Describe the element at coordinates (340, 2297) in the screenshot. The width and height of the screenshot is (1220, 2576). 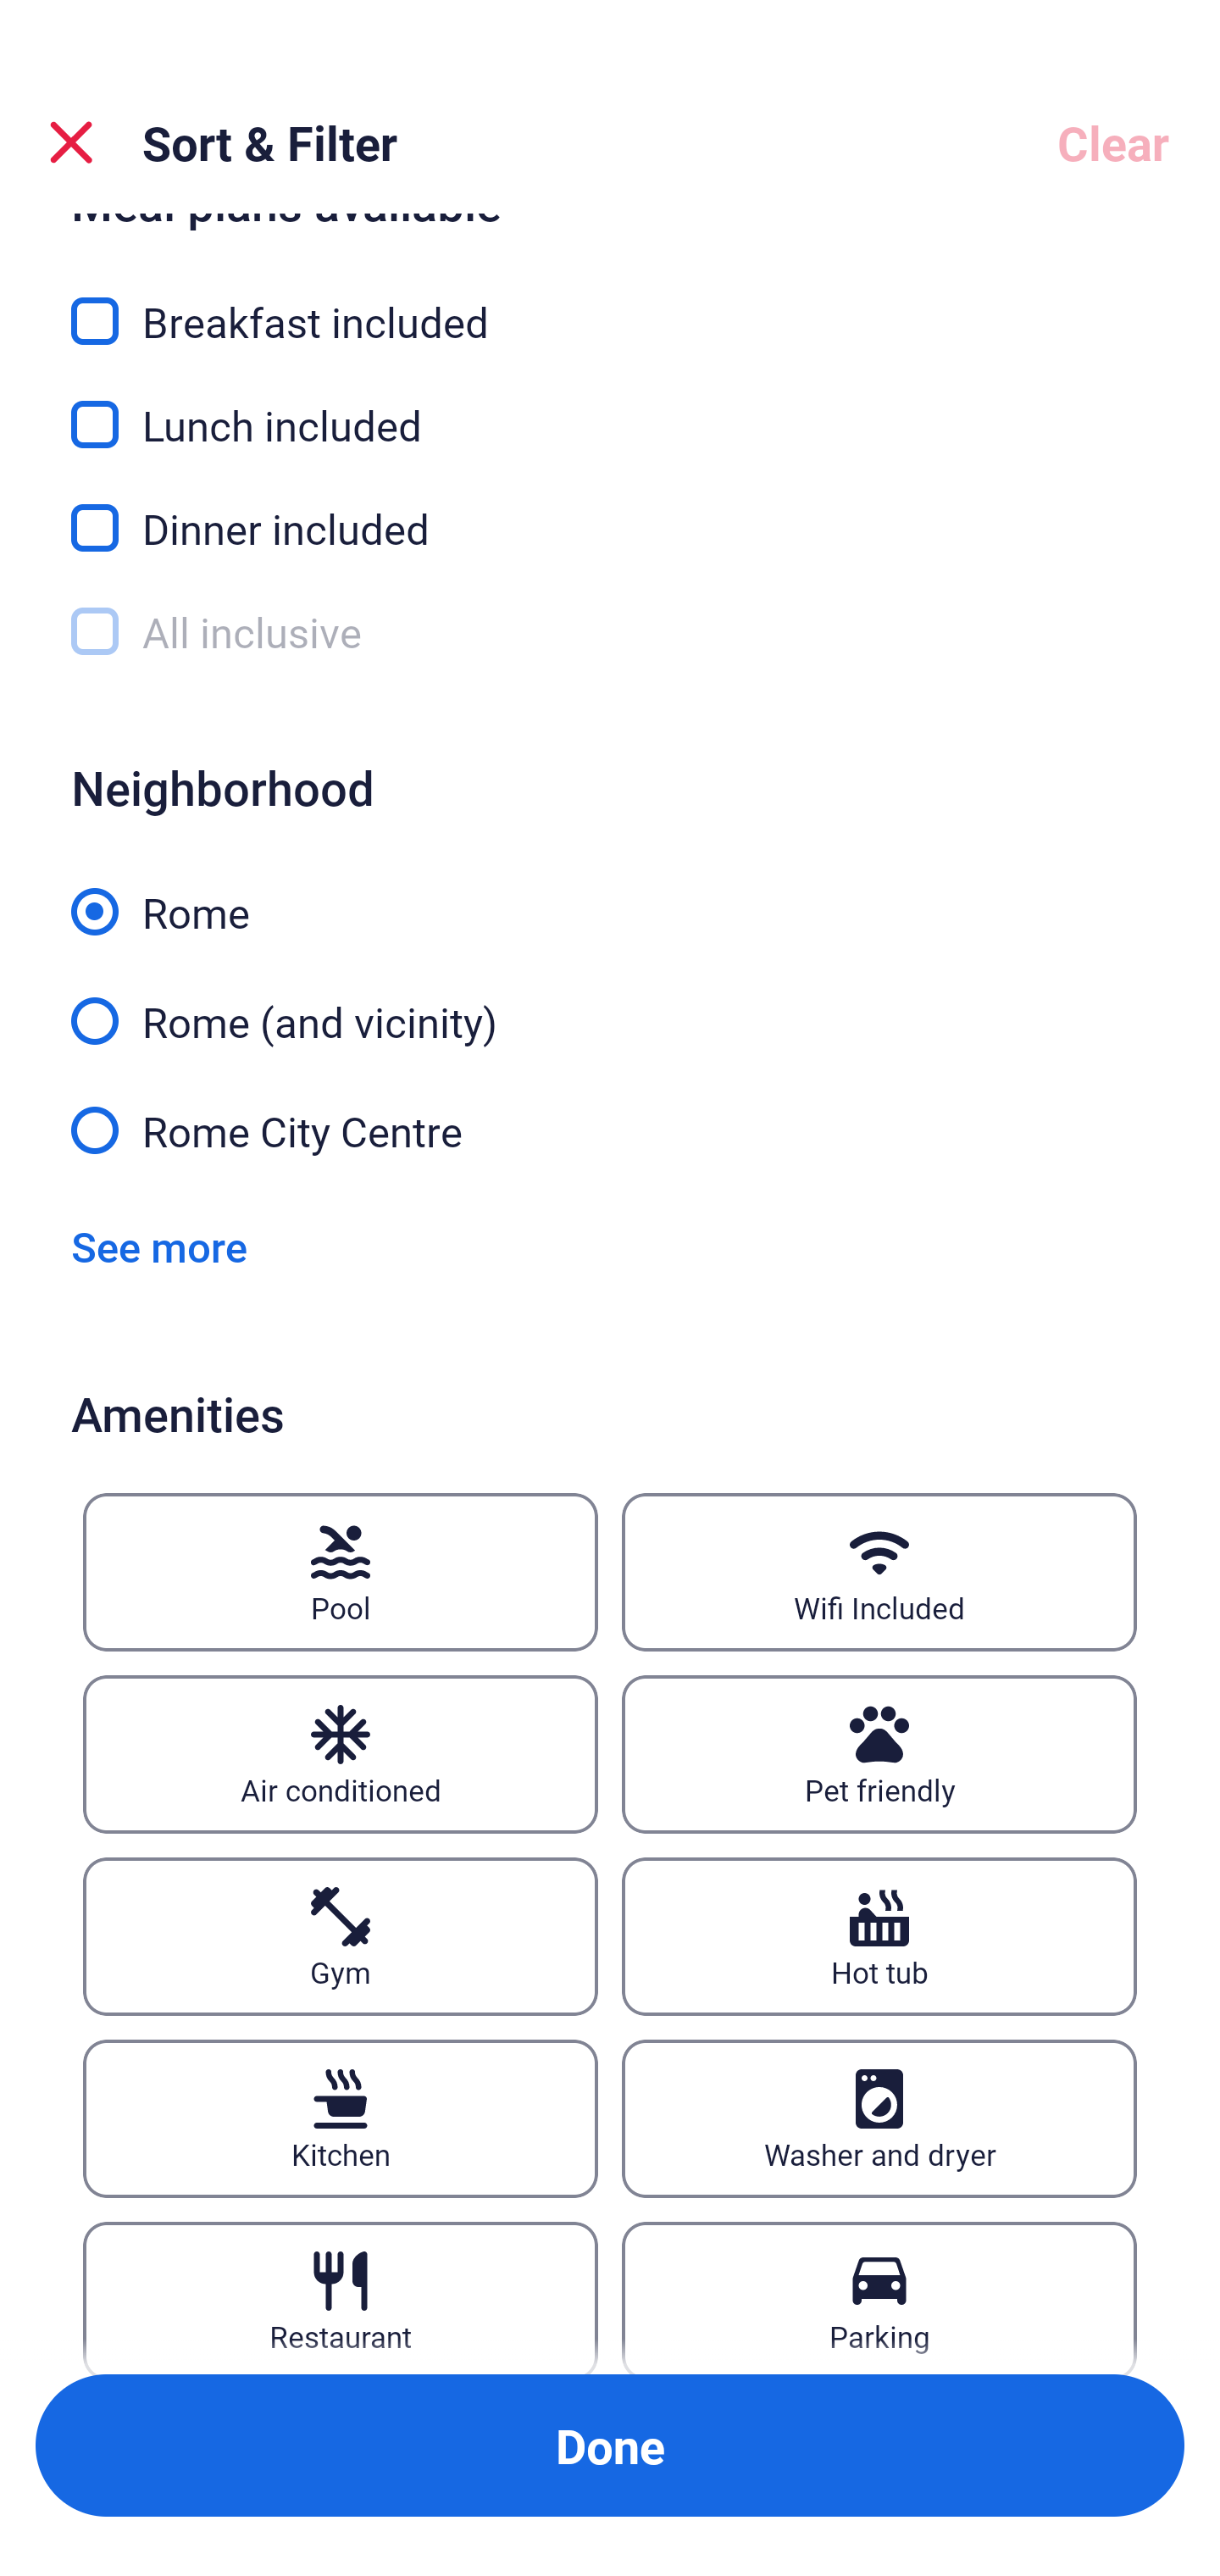
I see `Restaurant` at that location.